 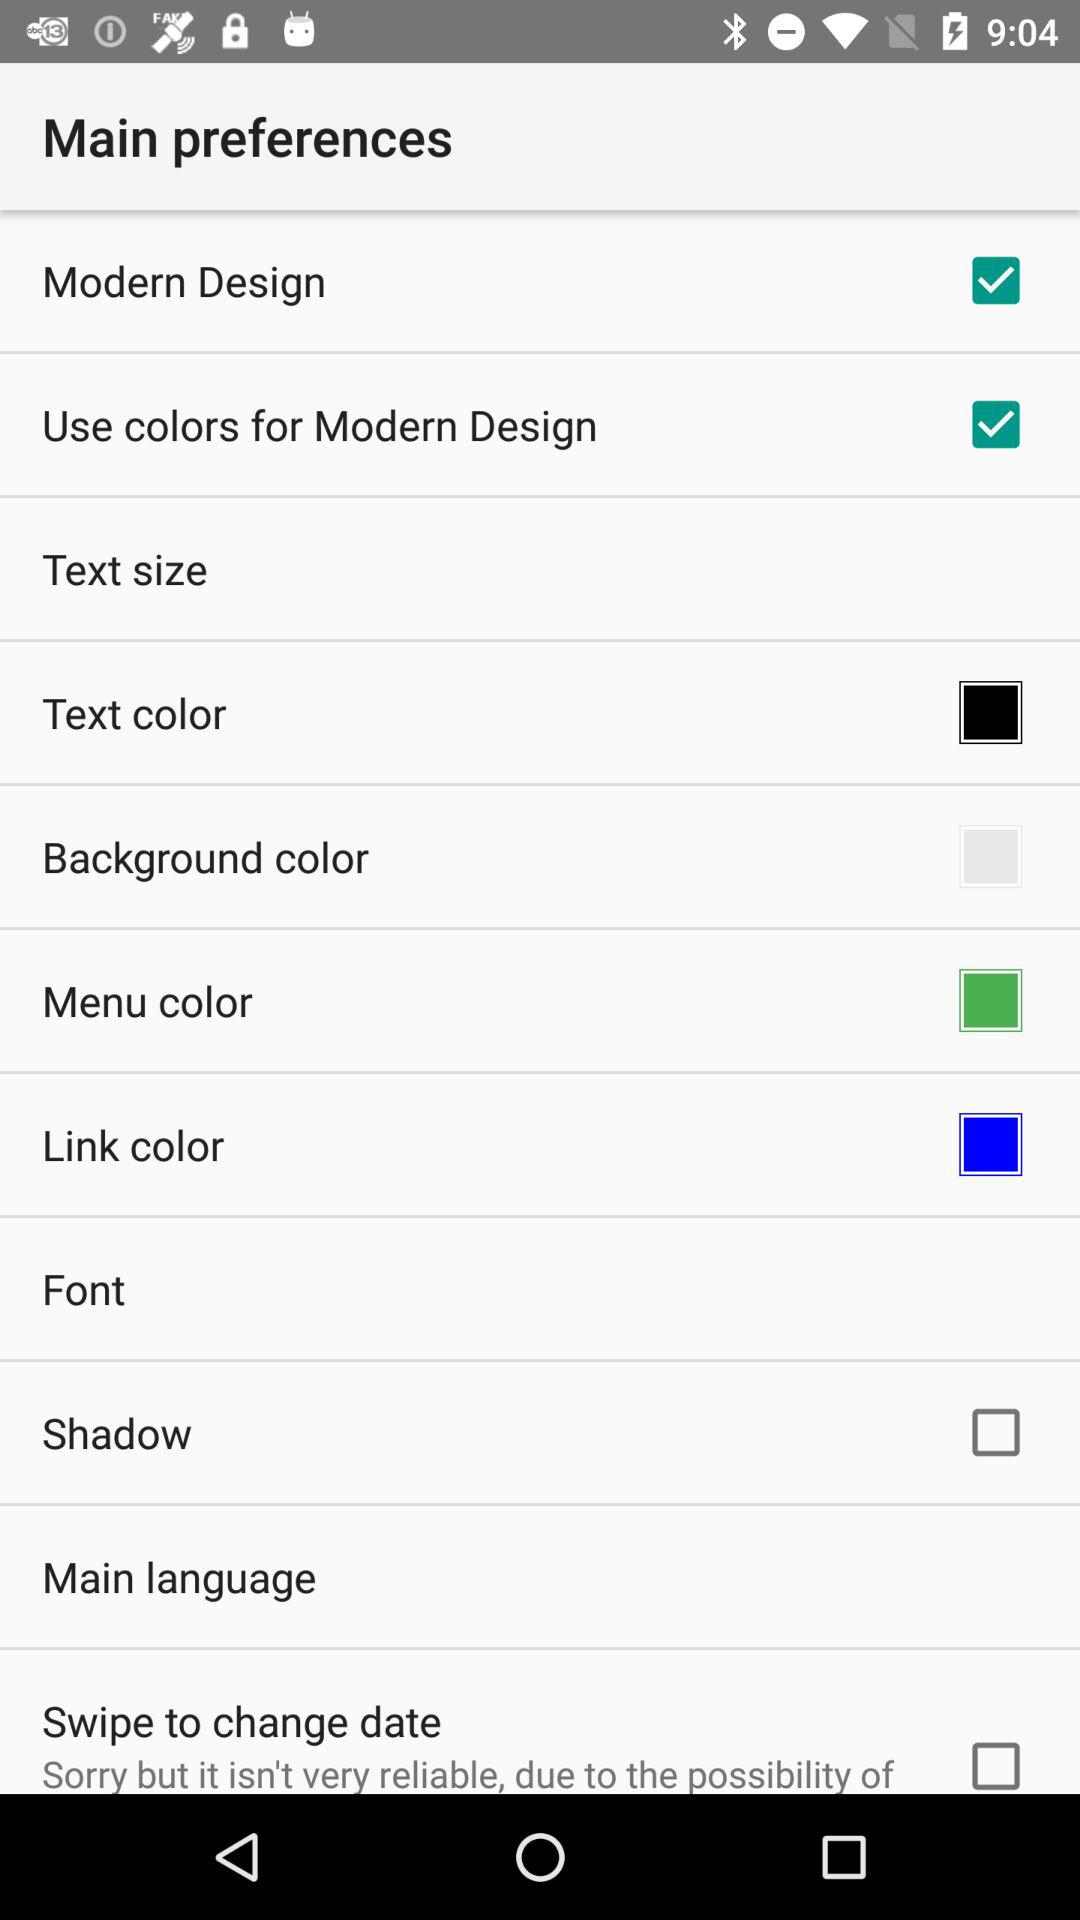 I want to click on turn off the icon below the shadow item, so click(x=179, y=1576).